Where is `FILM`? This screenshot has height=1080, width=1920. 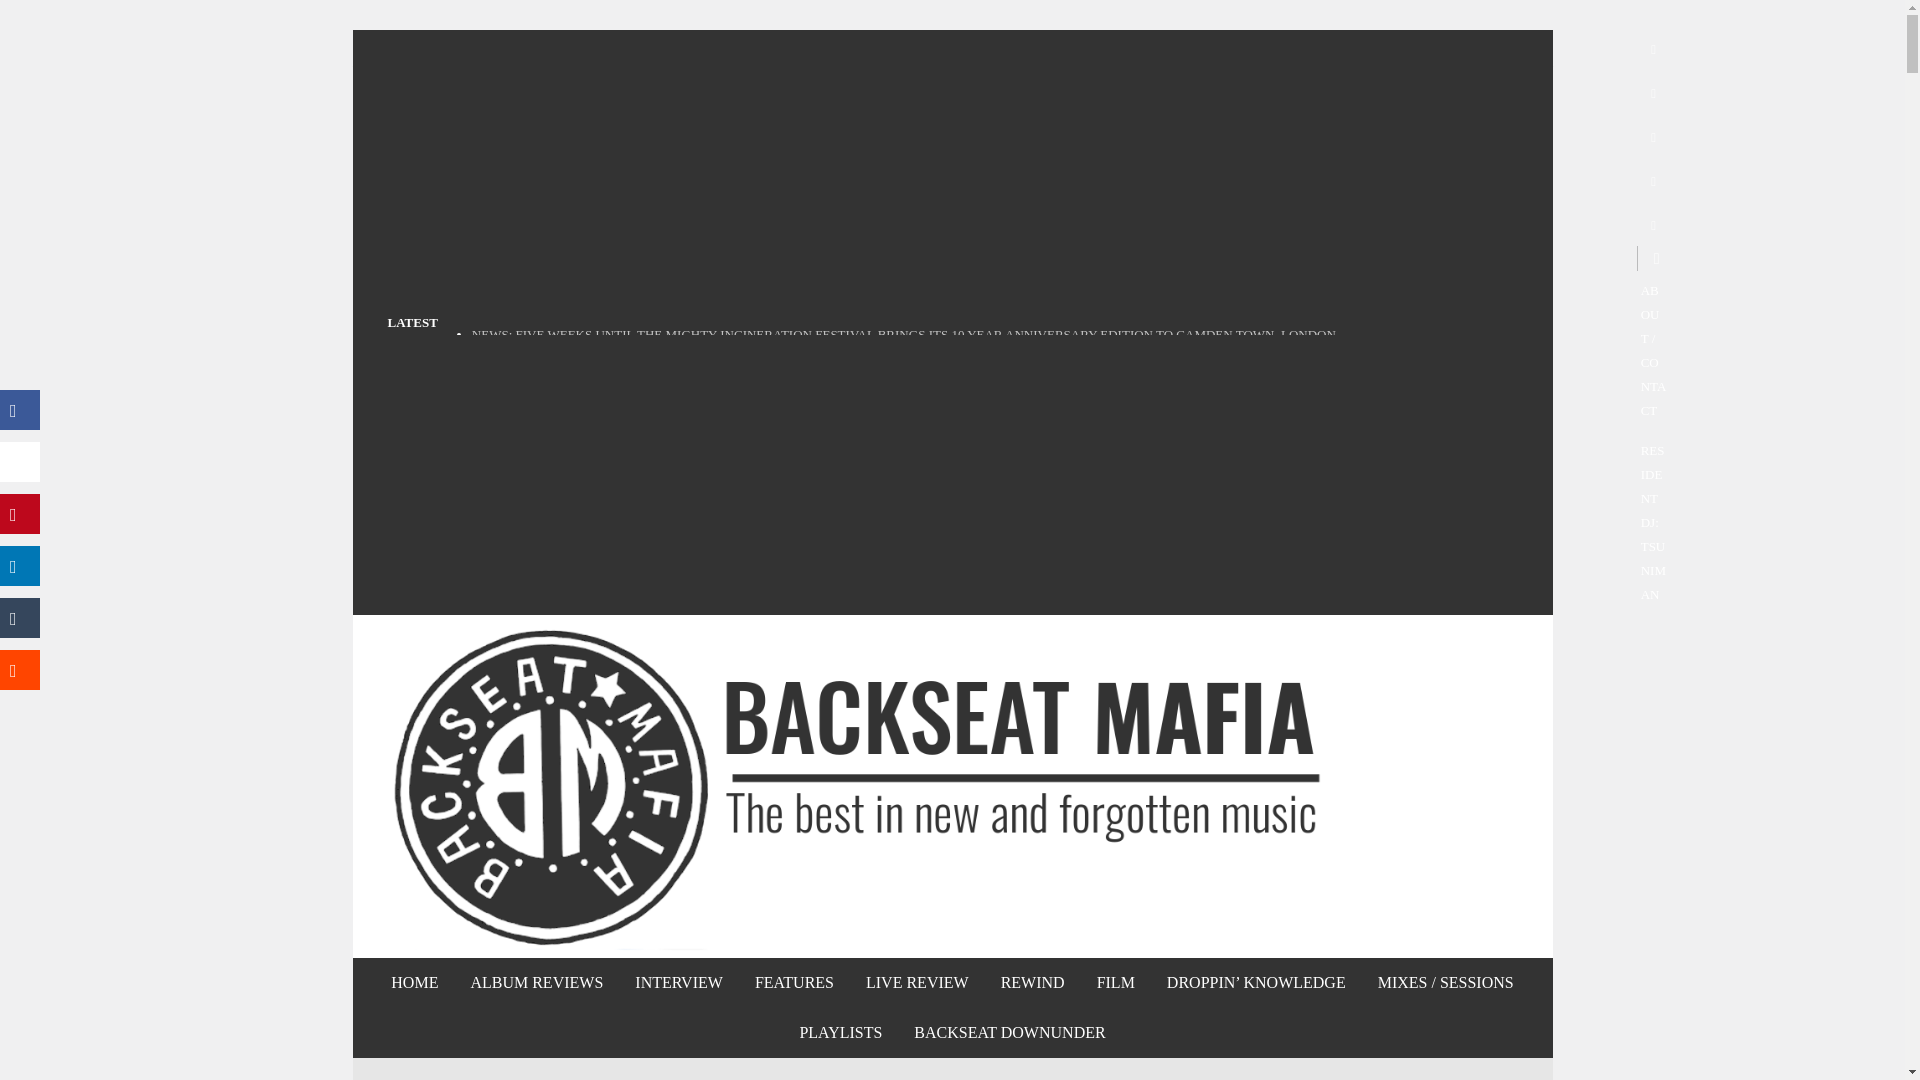 FILM is located at coordinates (1115, 982).